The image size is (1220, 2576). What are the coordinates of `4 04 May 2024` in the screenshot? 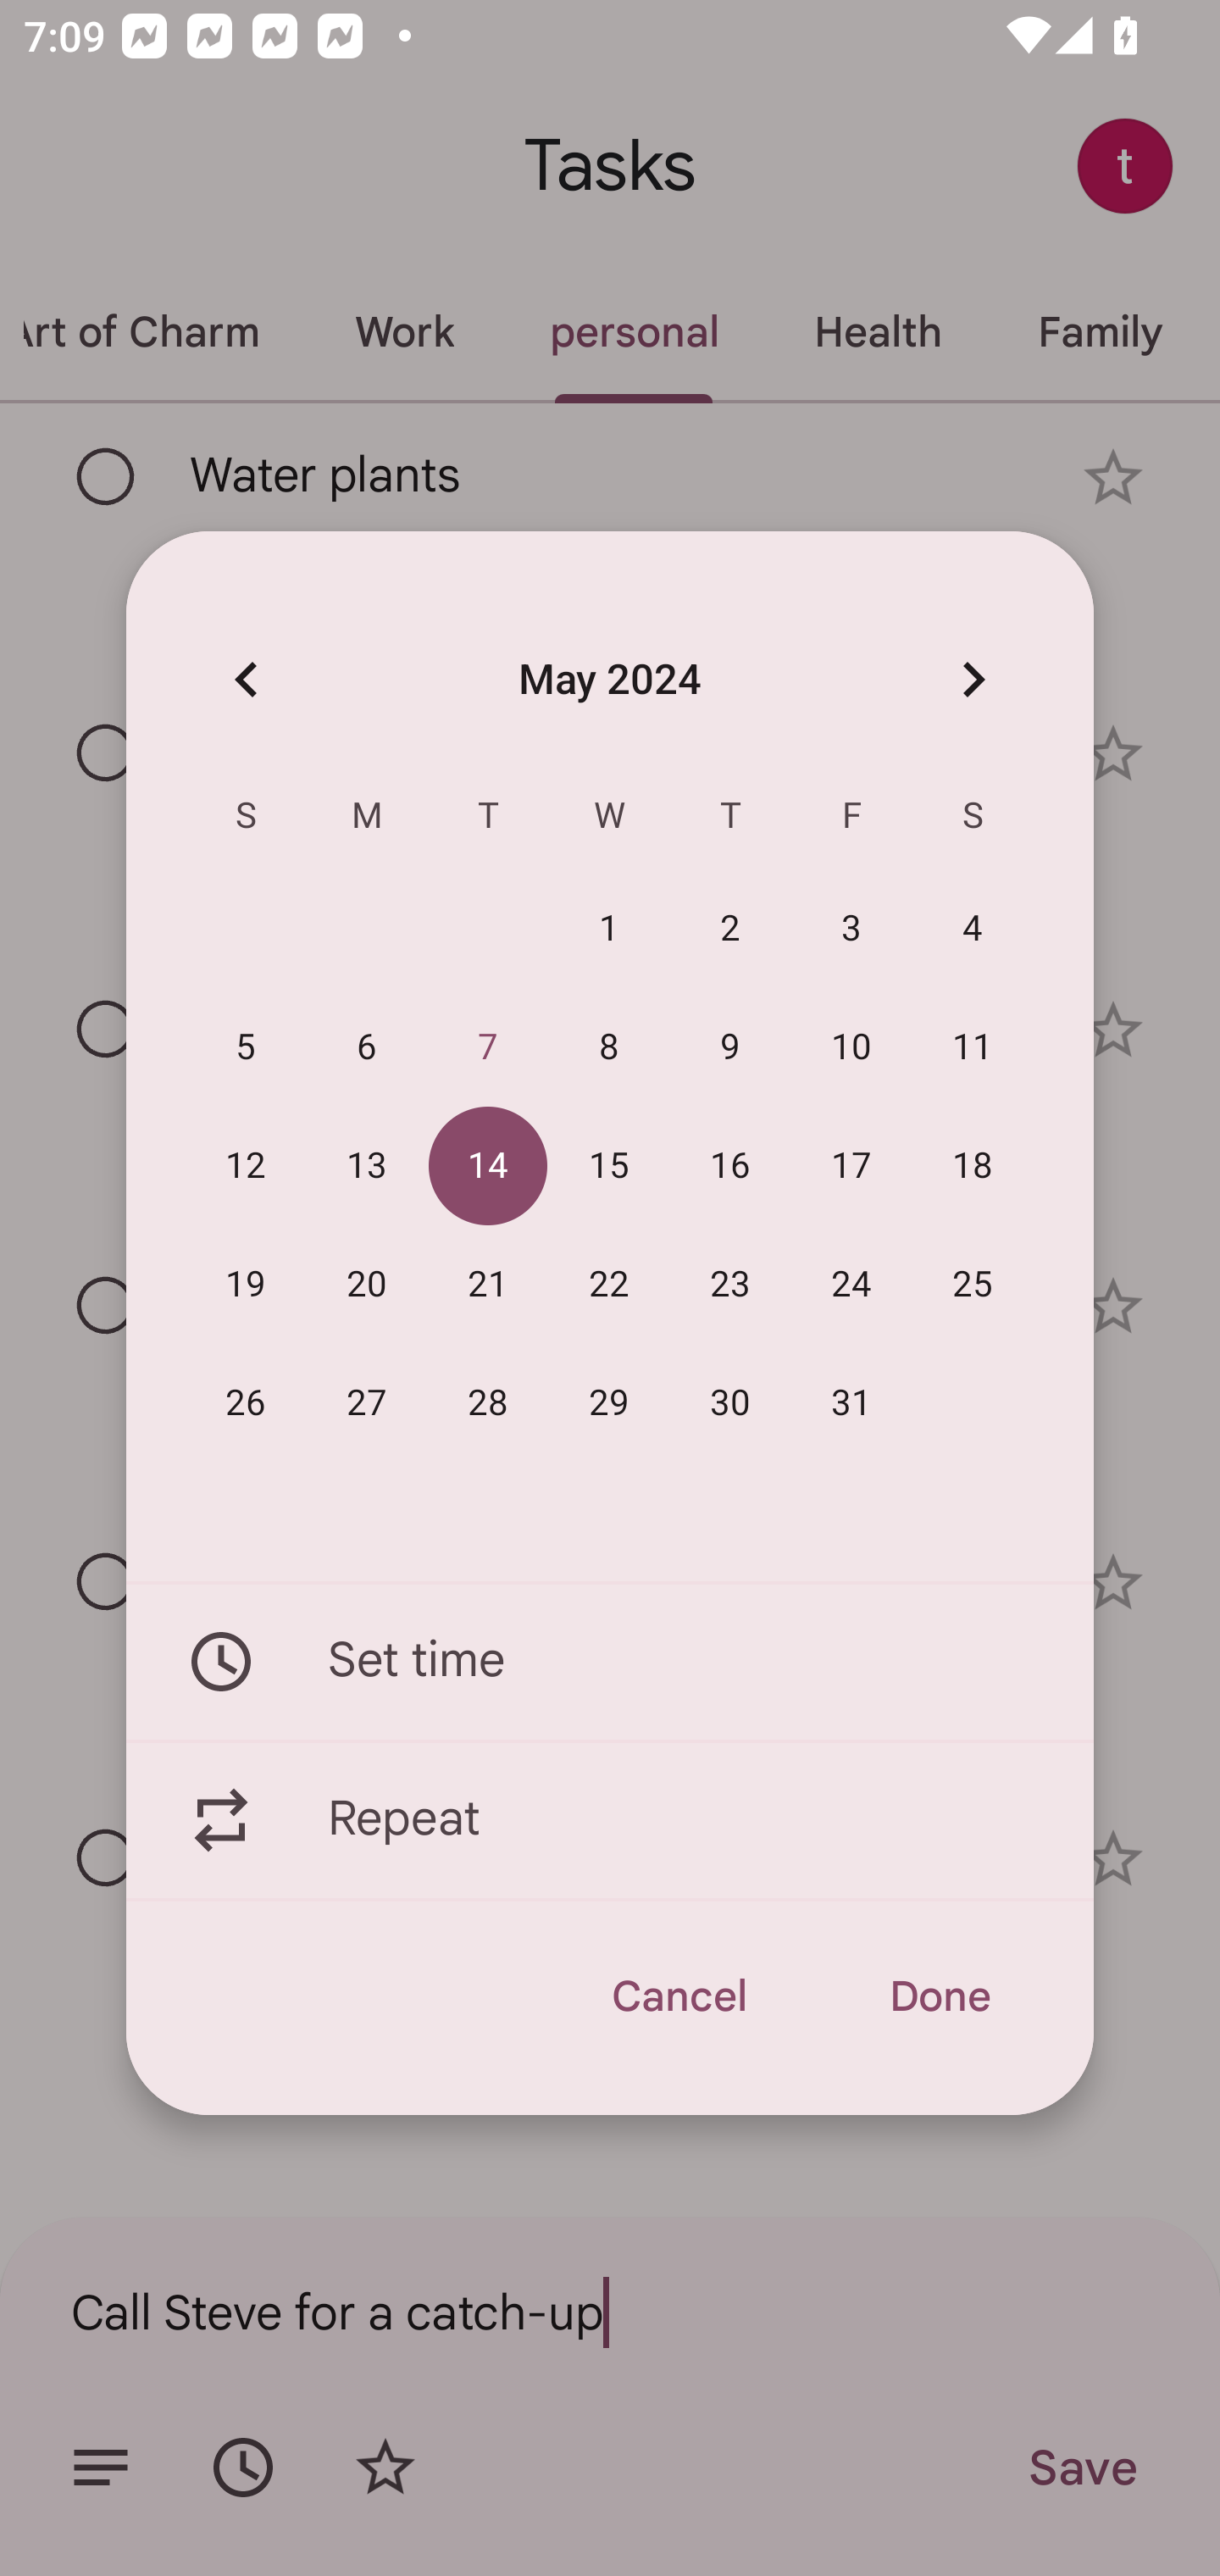 It's located at (973, 930).